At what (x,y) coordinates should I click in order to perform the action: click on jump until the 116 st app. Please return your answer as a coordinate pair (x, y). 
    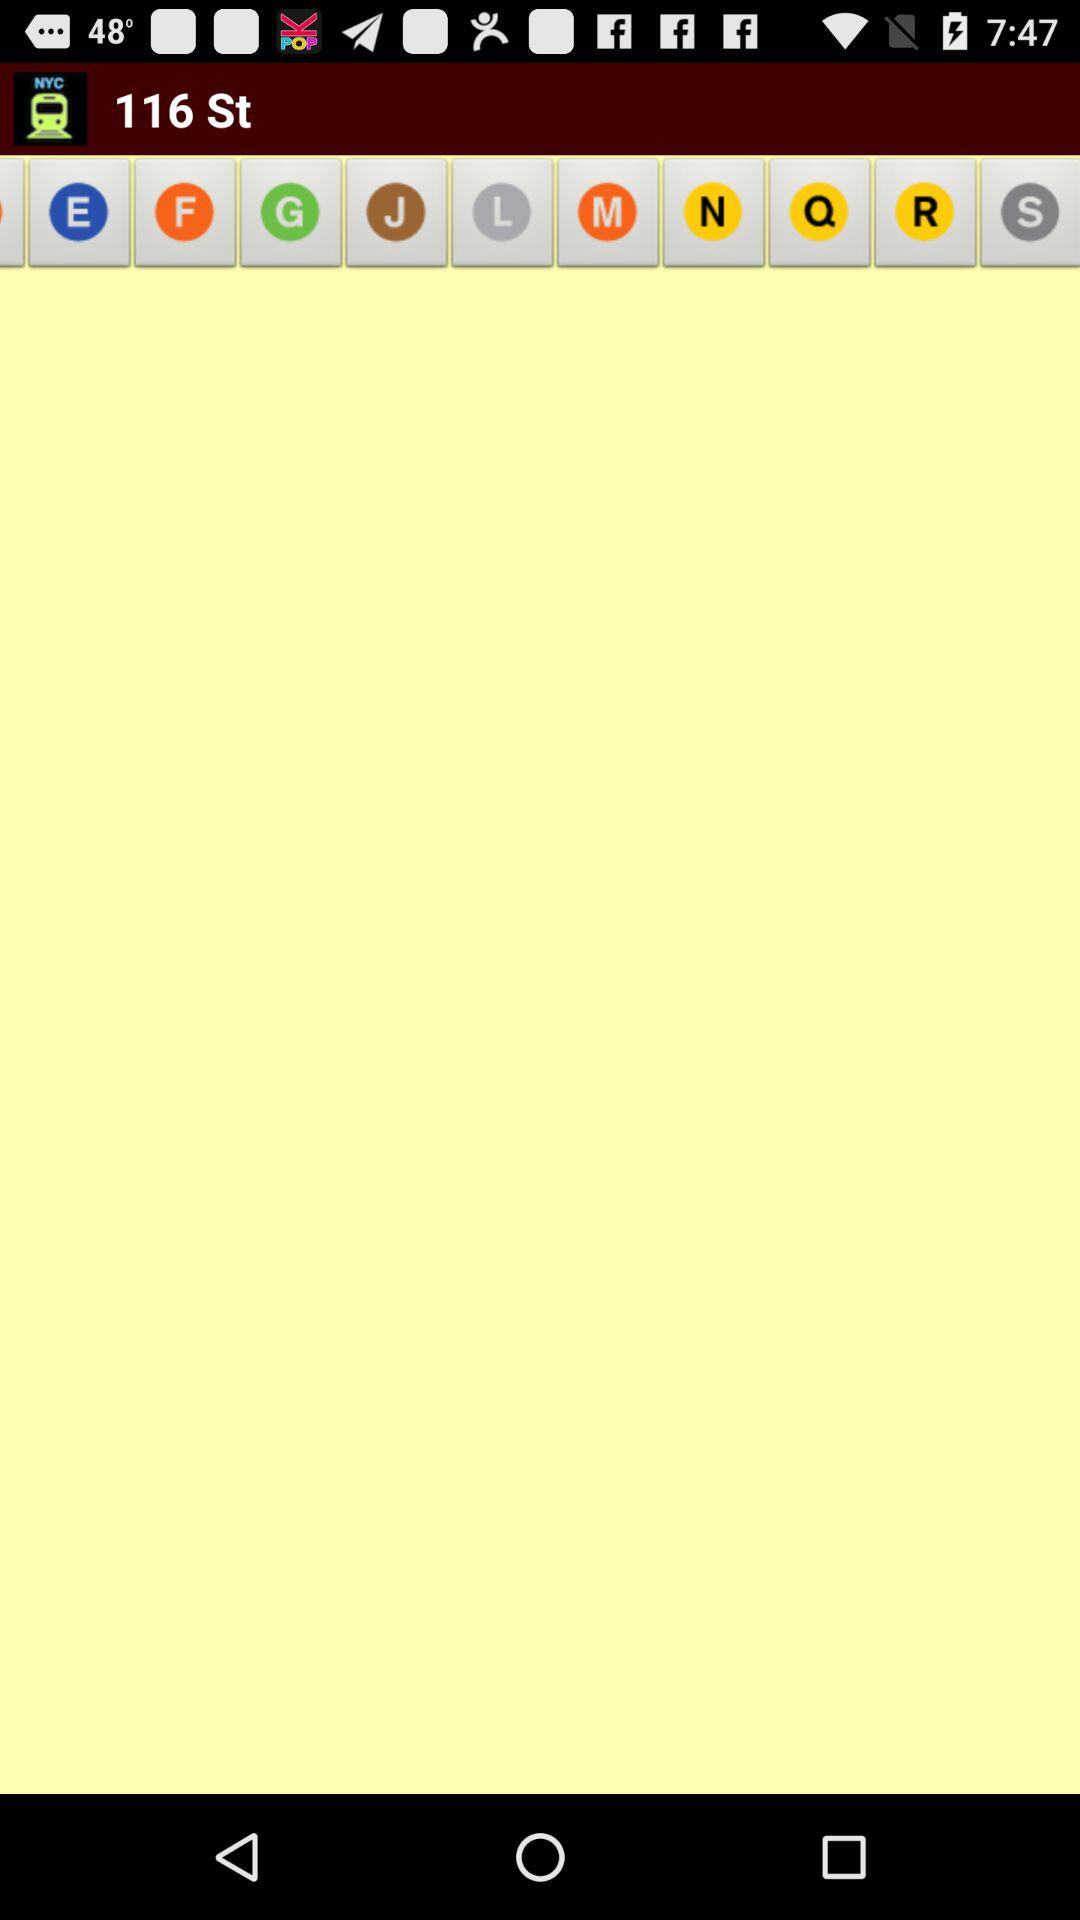
    Looking at the image, I should click on (169, 108).